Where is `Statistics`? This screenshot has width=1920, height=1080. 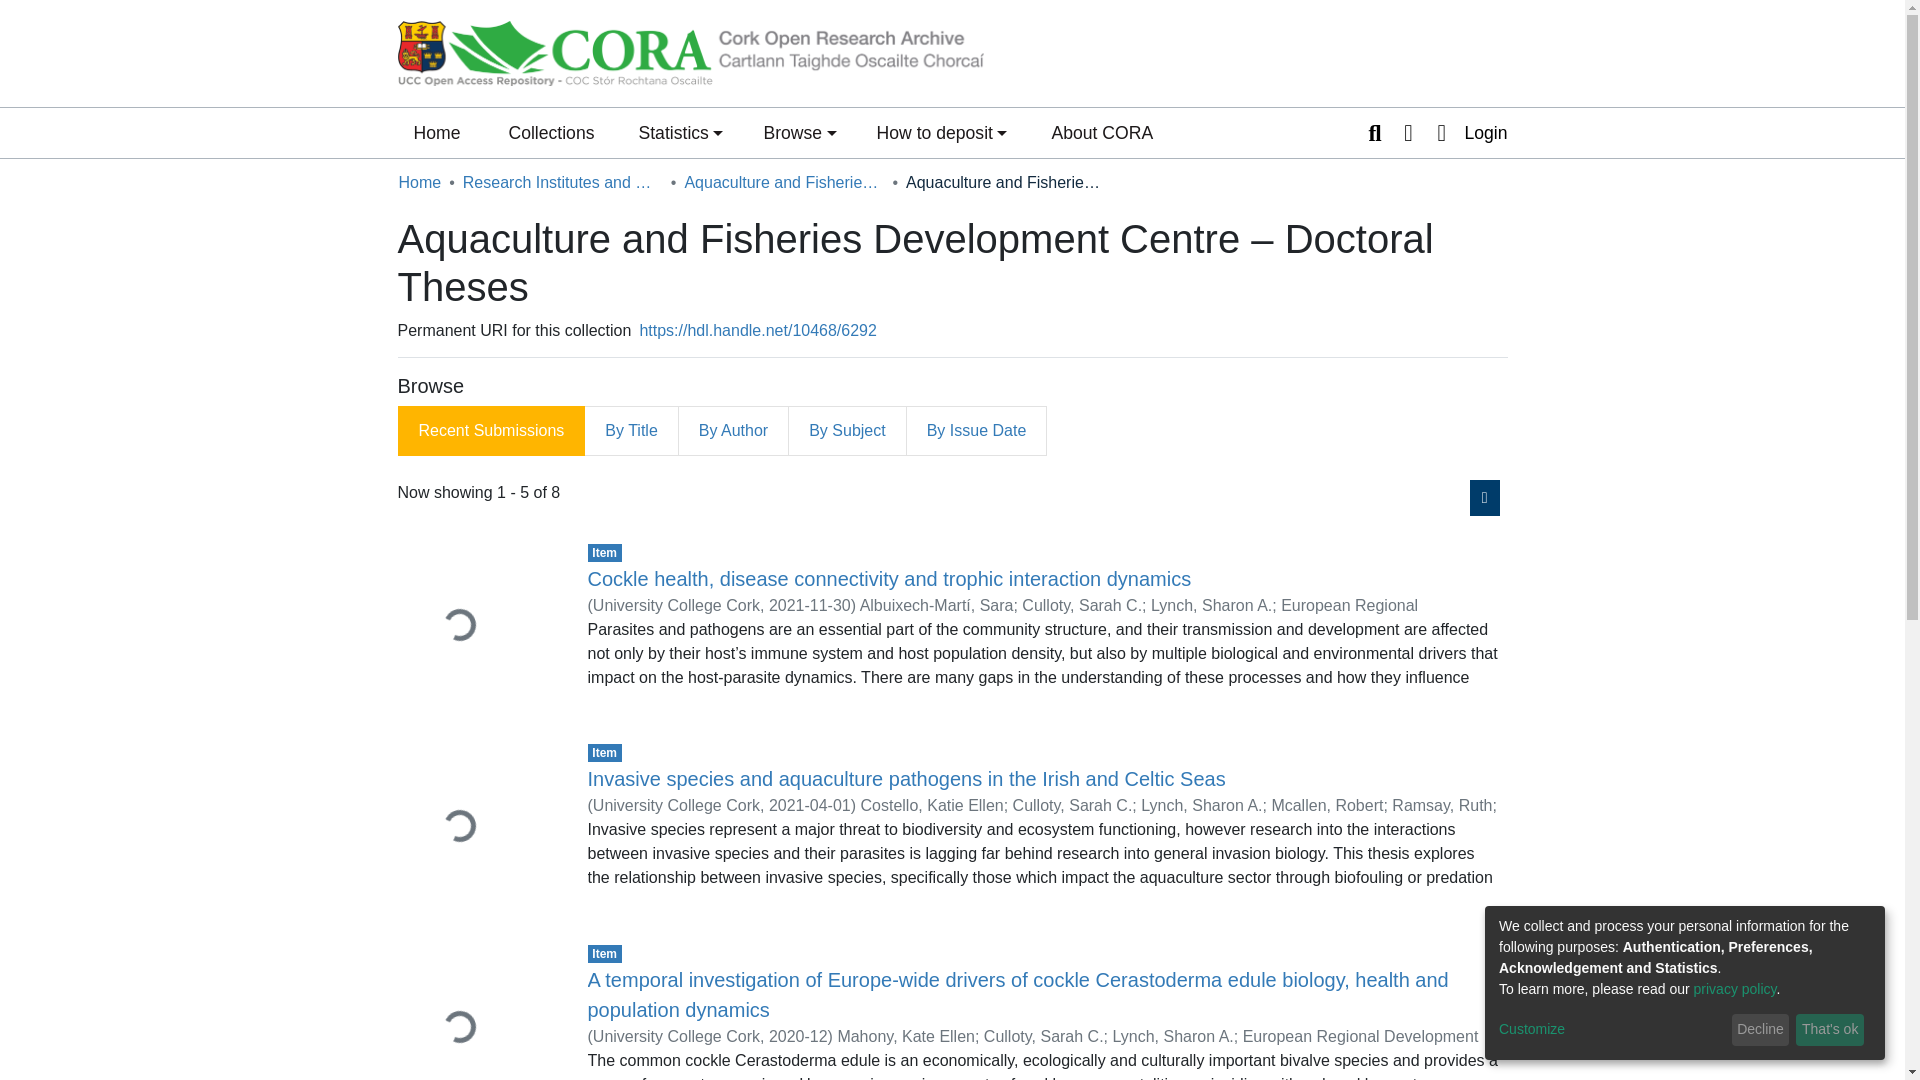
Statistics is located at coordinates (680, 132).